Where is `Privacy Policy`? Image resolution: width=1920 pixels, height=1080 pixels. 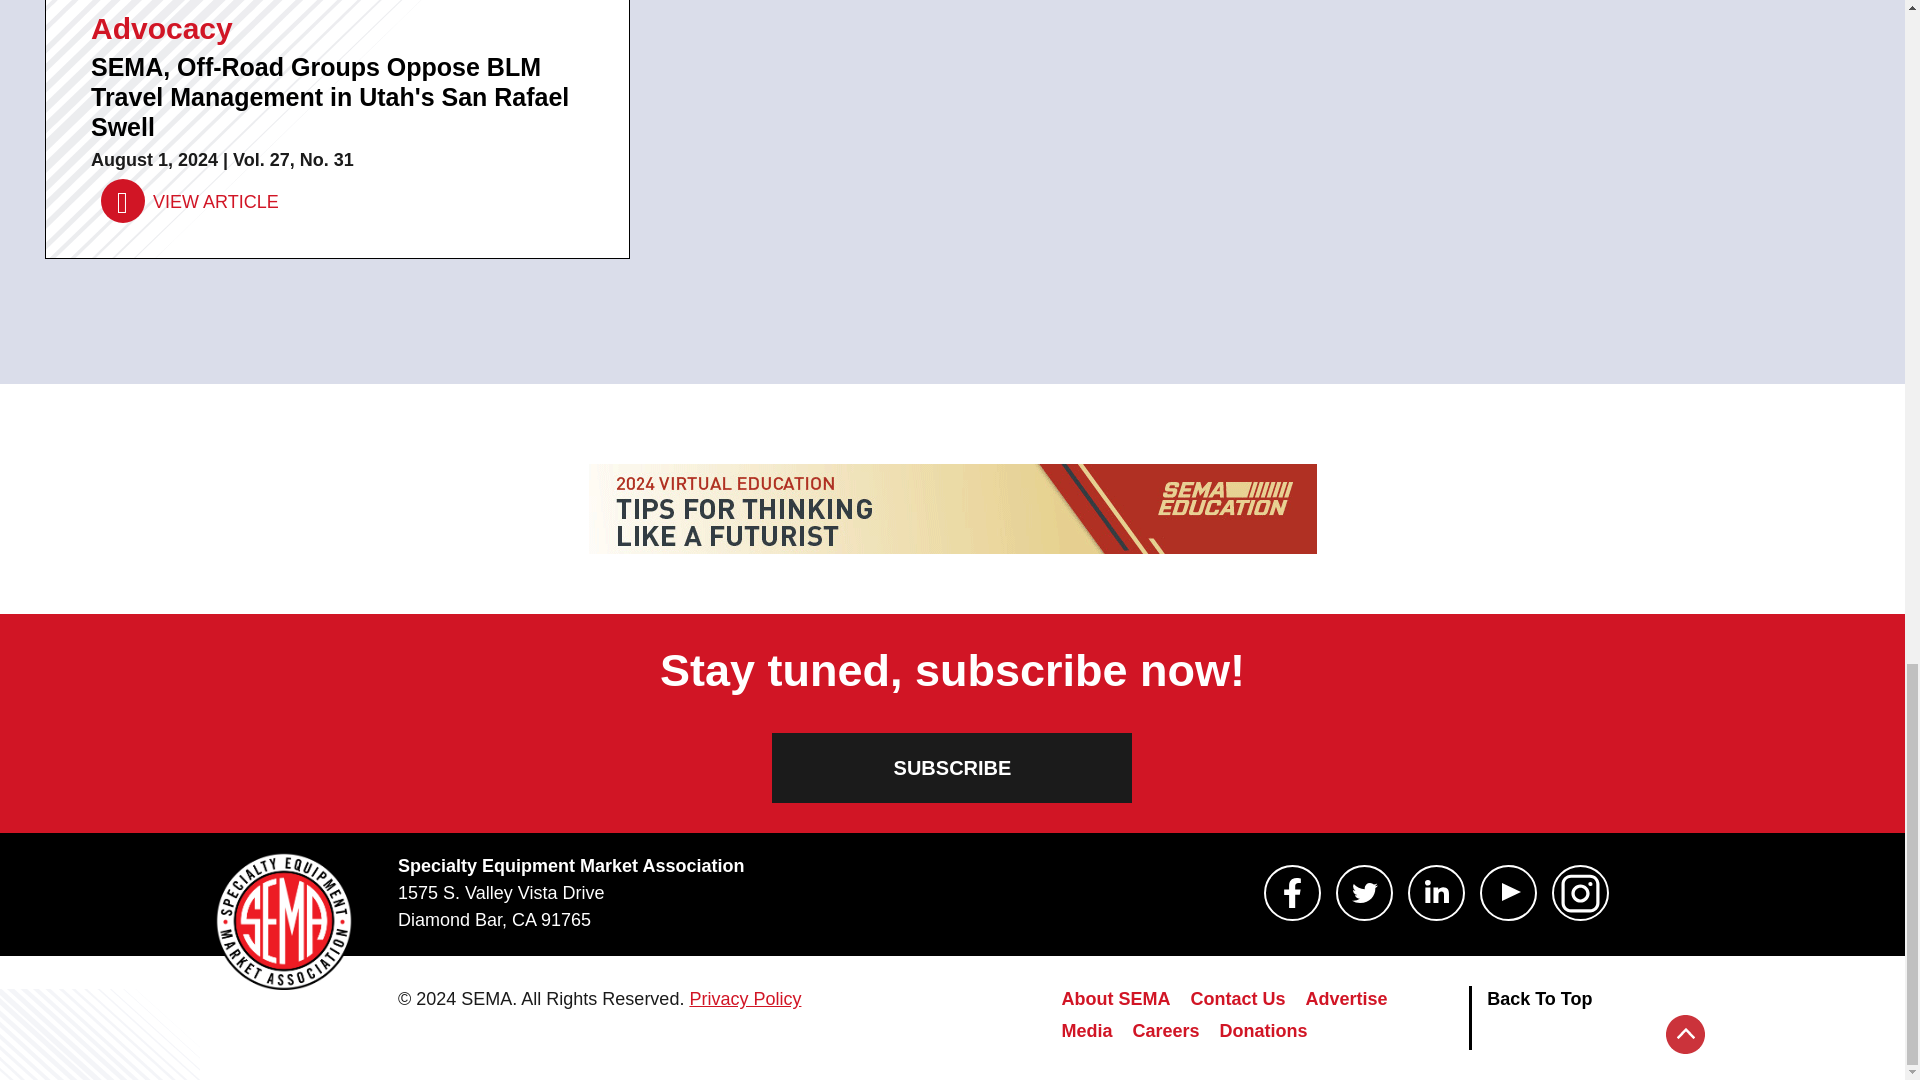 Privacy Policy is located at coordinates (744, 998).